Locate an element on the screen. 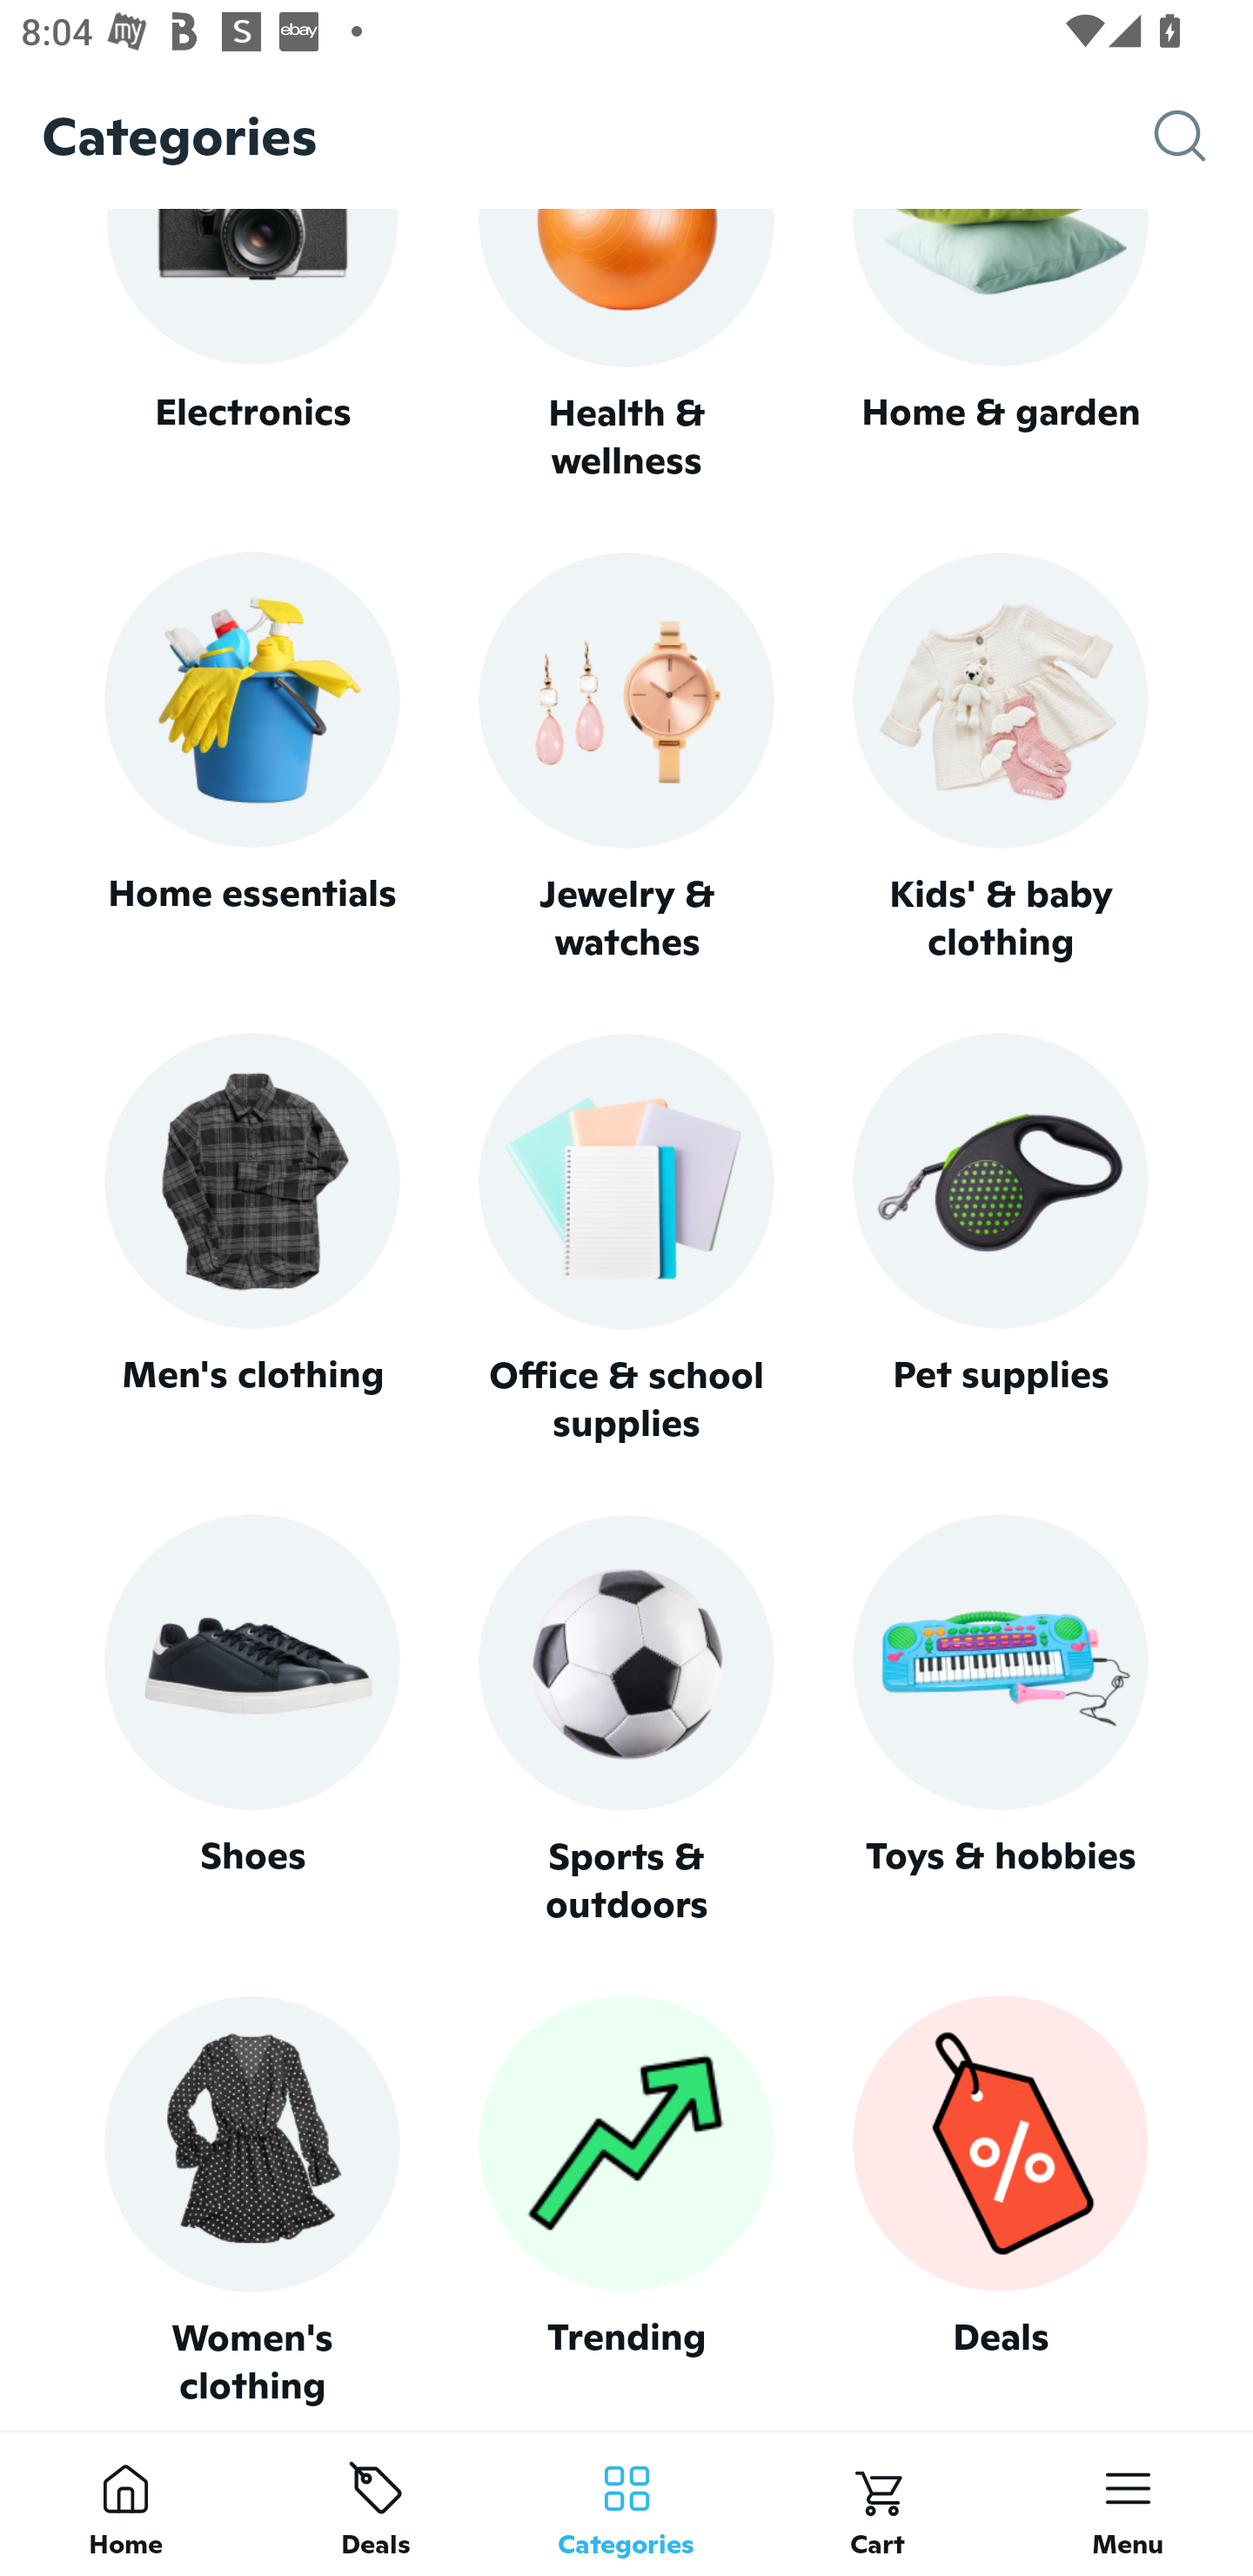 This screenshot has height=2576, width=1253. Cart is located at coordinates (877, 2503).